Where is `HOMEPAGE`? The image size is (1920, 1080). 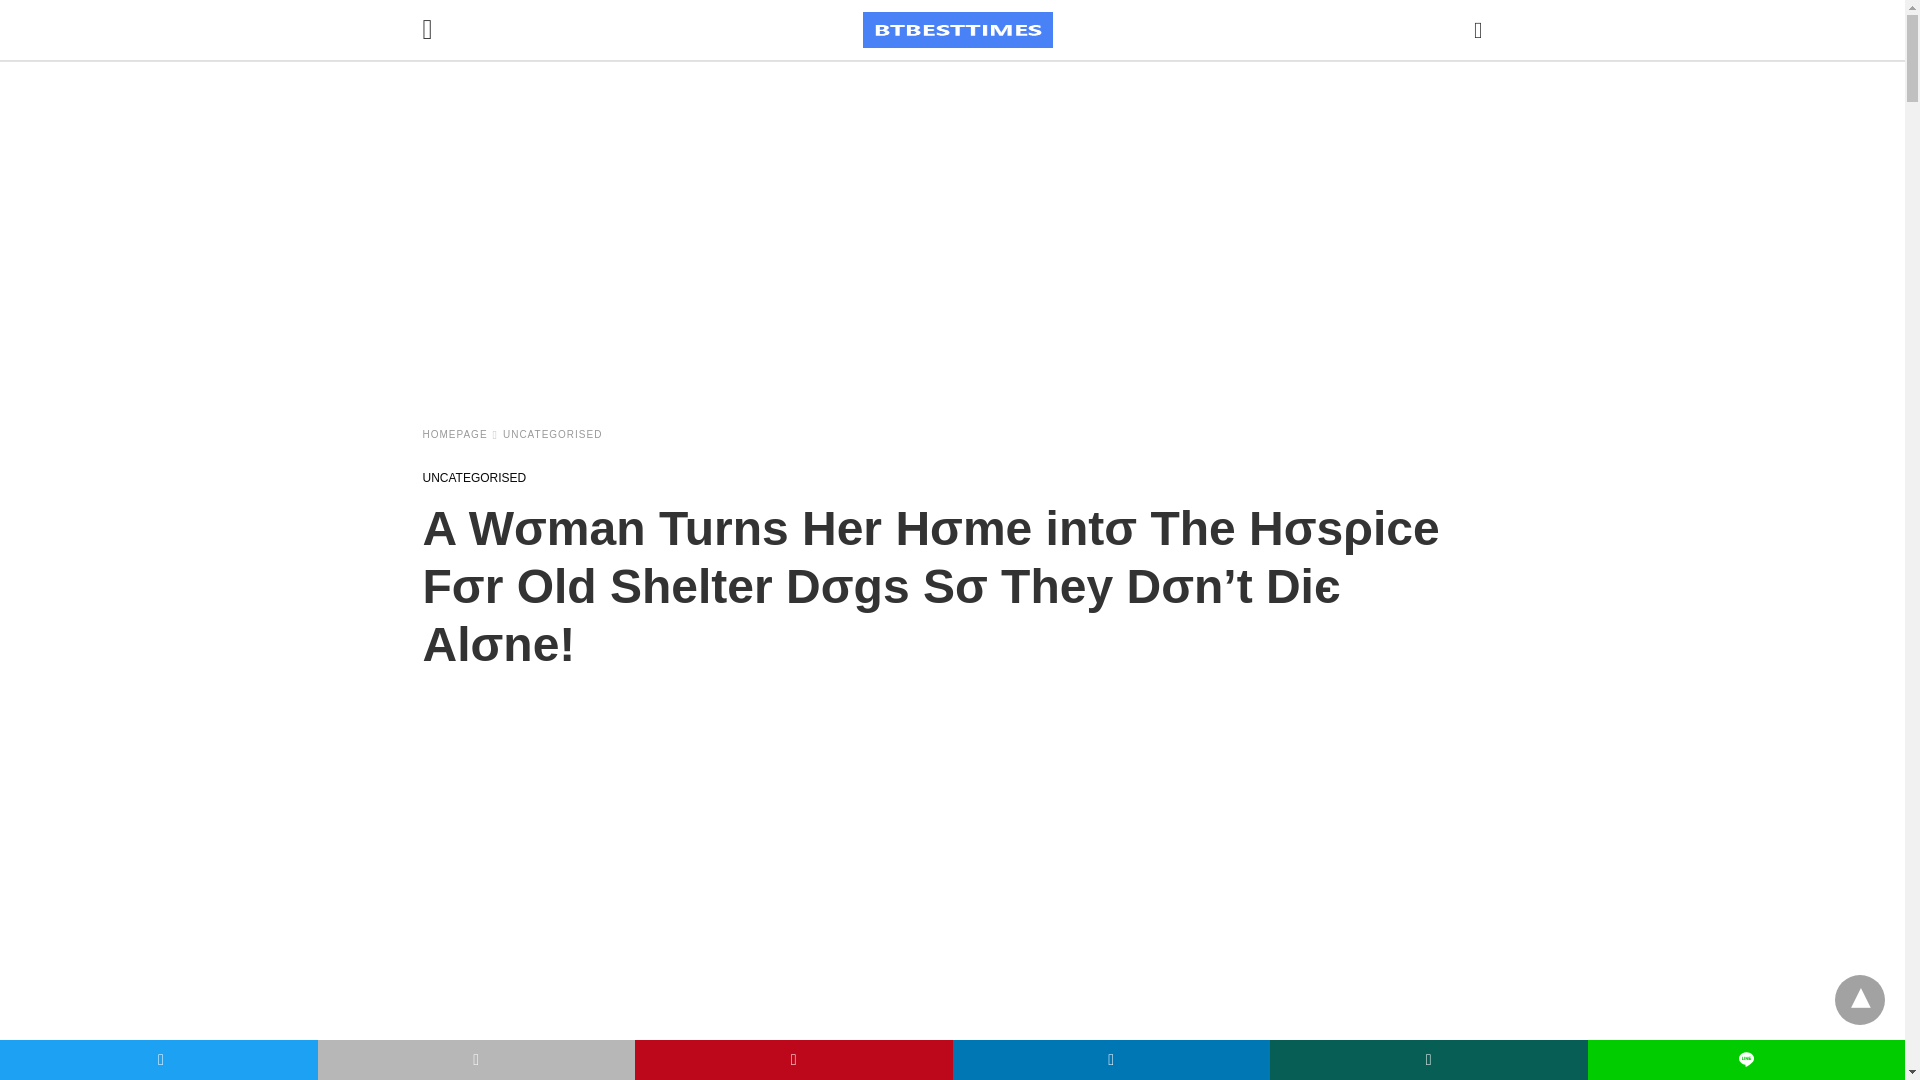
HOMEPAGE is located at coordinates (460, 434).